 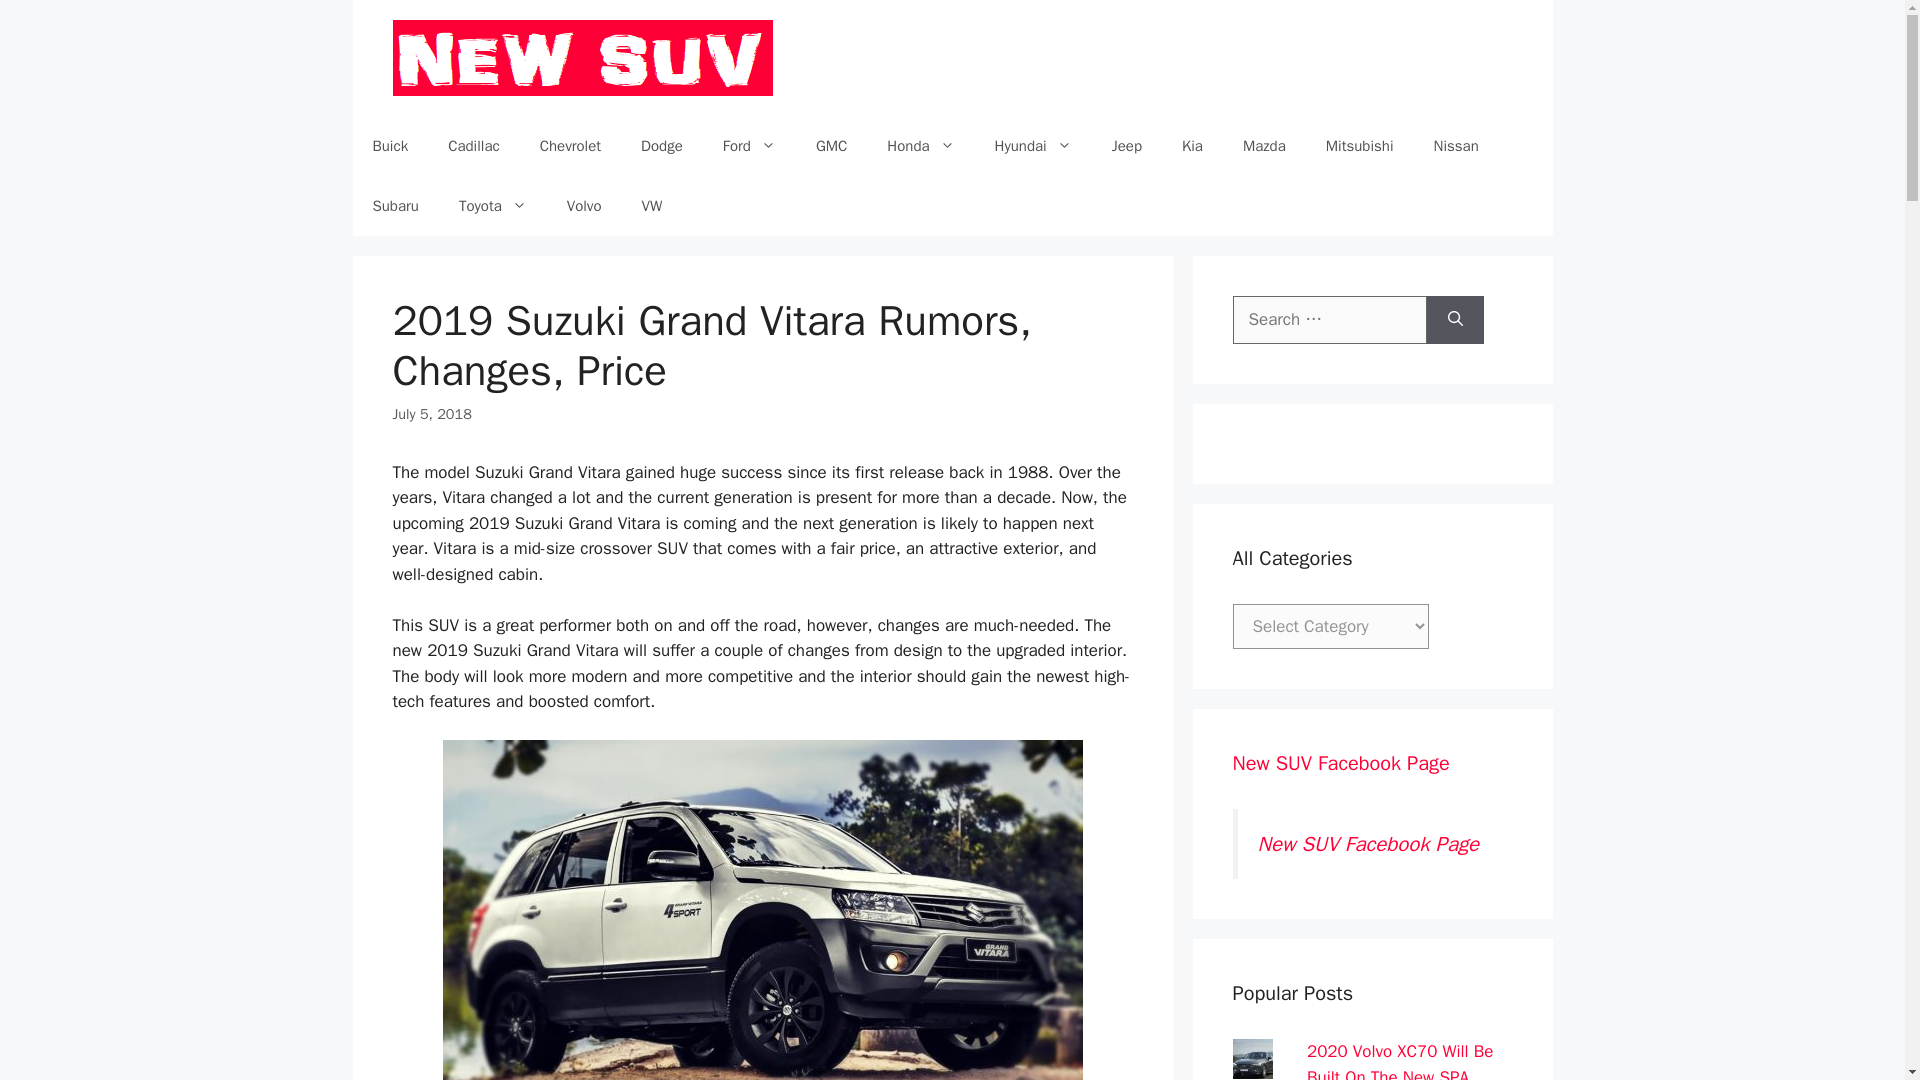 What do you see at coordinates (493, 206) in the screenshot?
I see `Toyota` at bounding box center [493, 206].